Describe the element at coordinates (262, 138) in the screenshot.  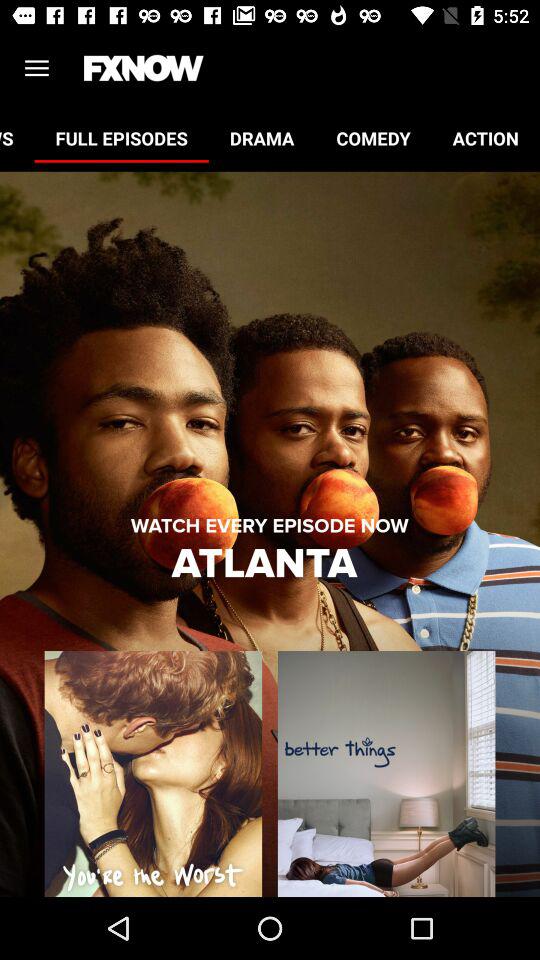
I see `press the item next to the comedy` at that location.